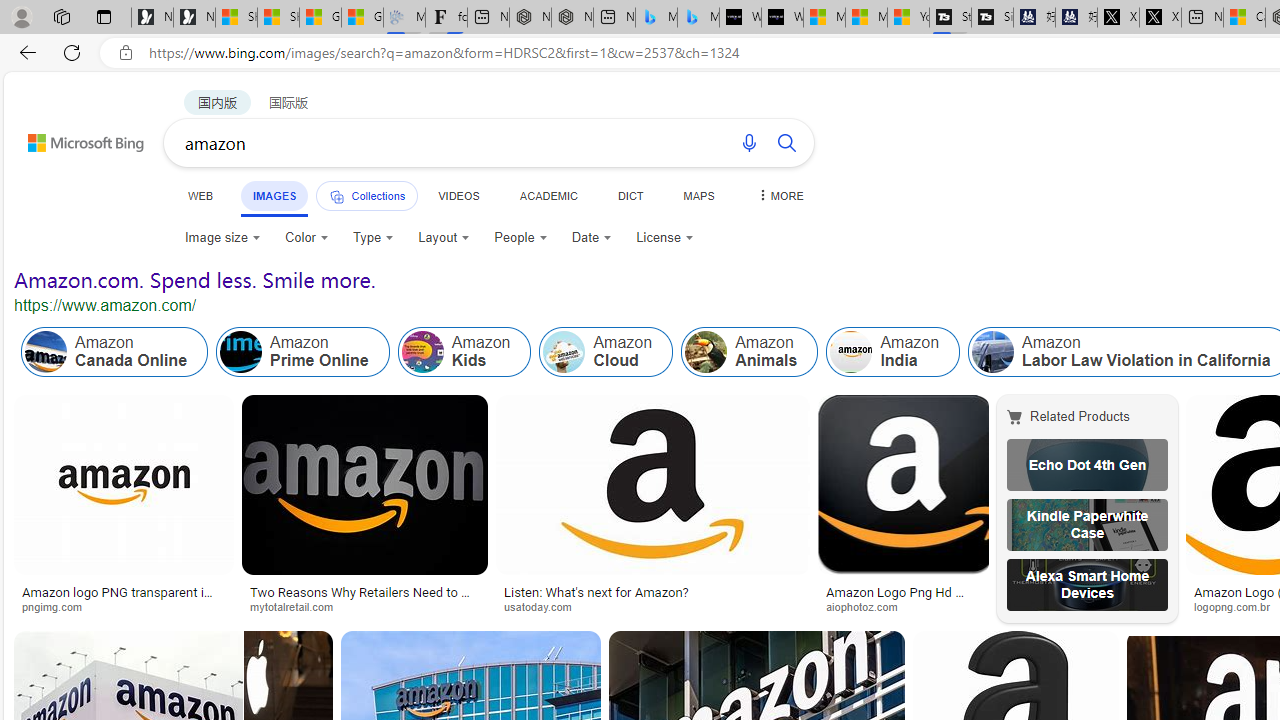  I want to click on pngimg.com, so click(124, 606).